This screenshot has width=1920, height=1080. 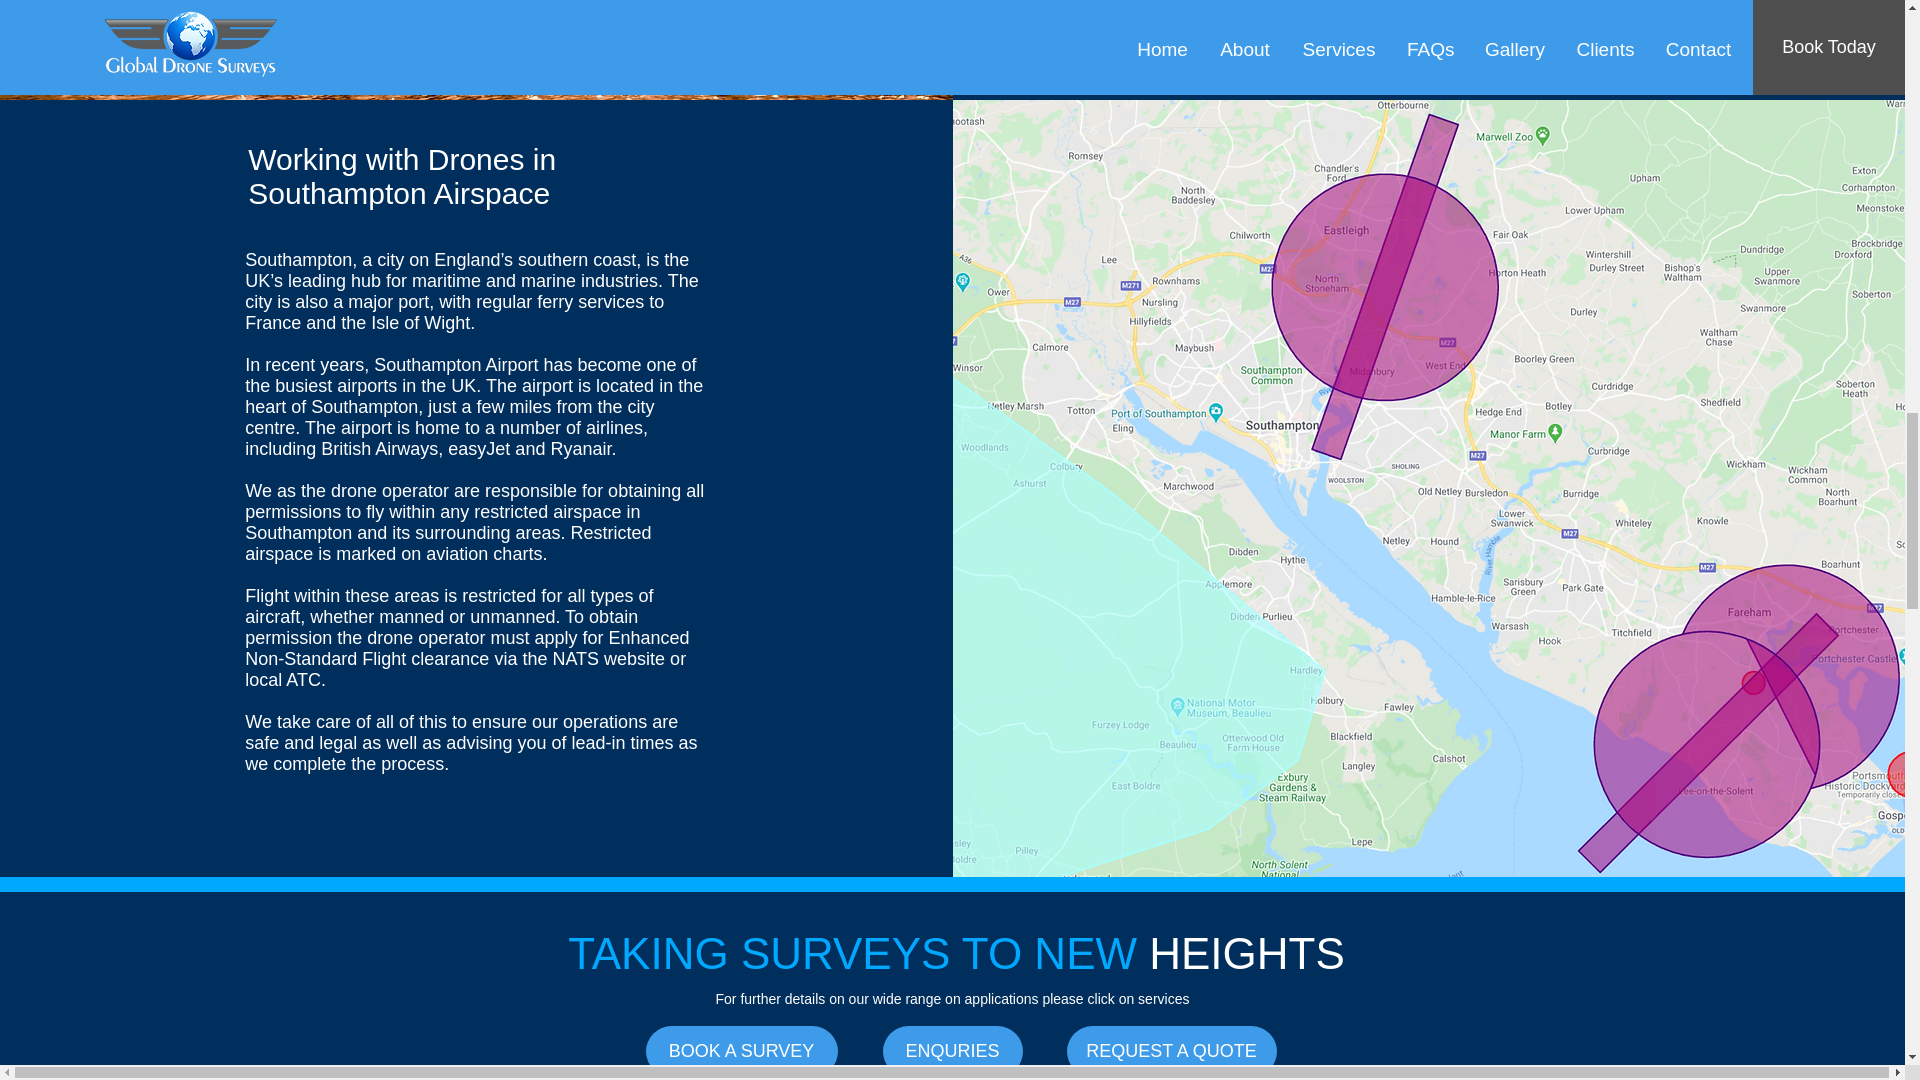 What do you see at coordinates (741, 1051) in the screenshot?
I see `BOOK A SURVEY` at bounding box center [741, 1051].